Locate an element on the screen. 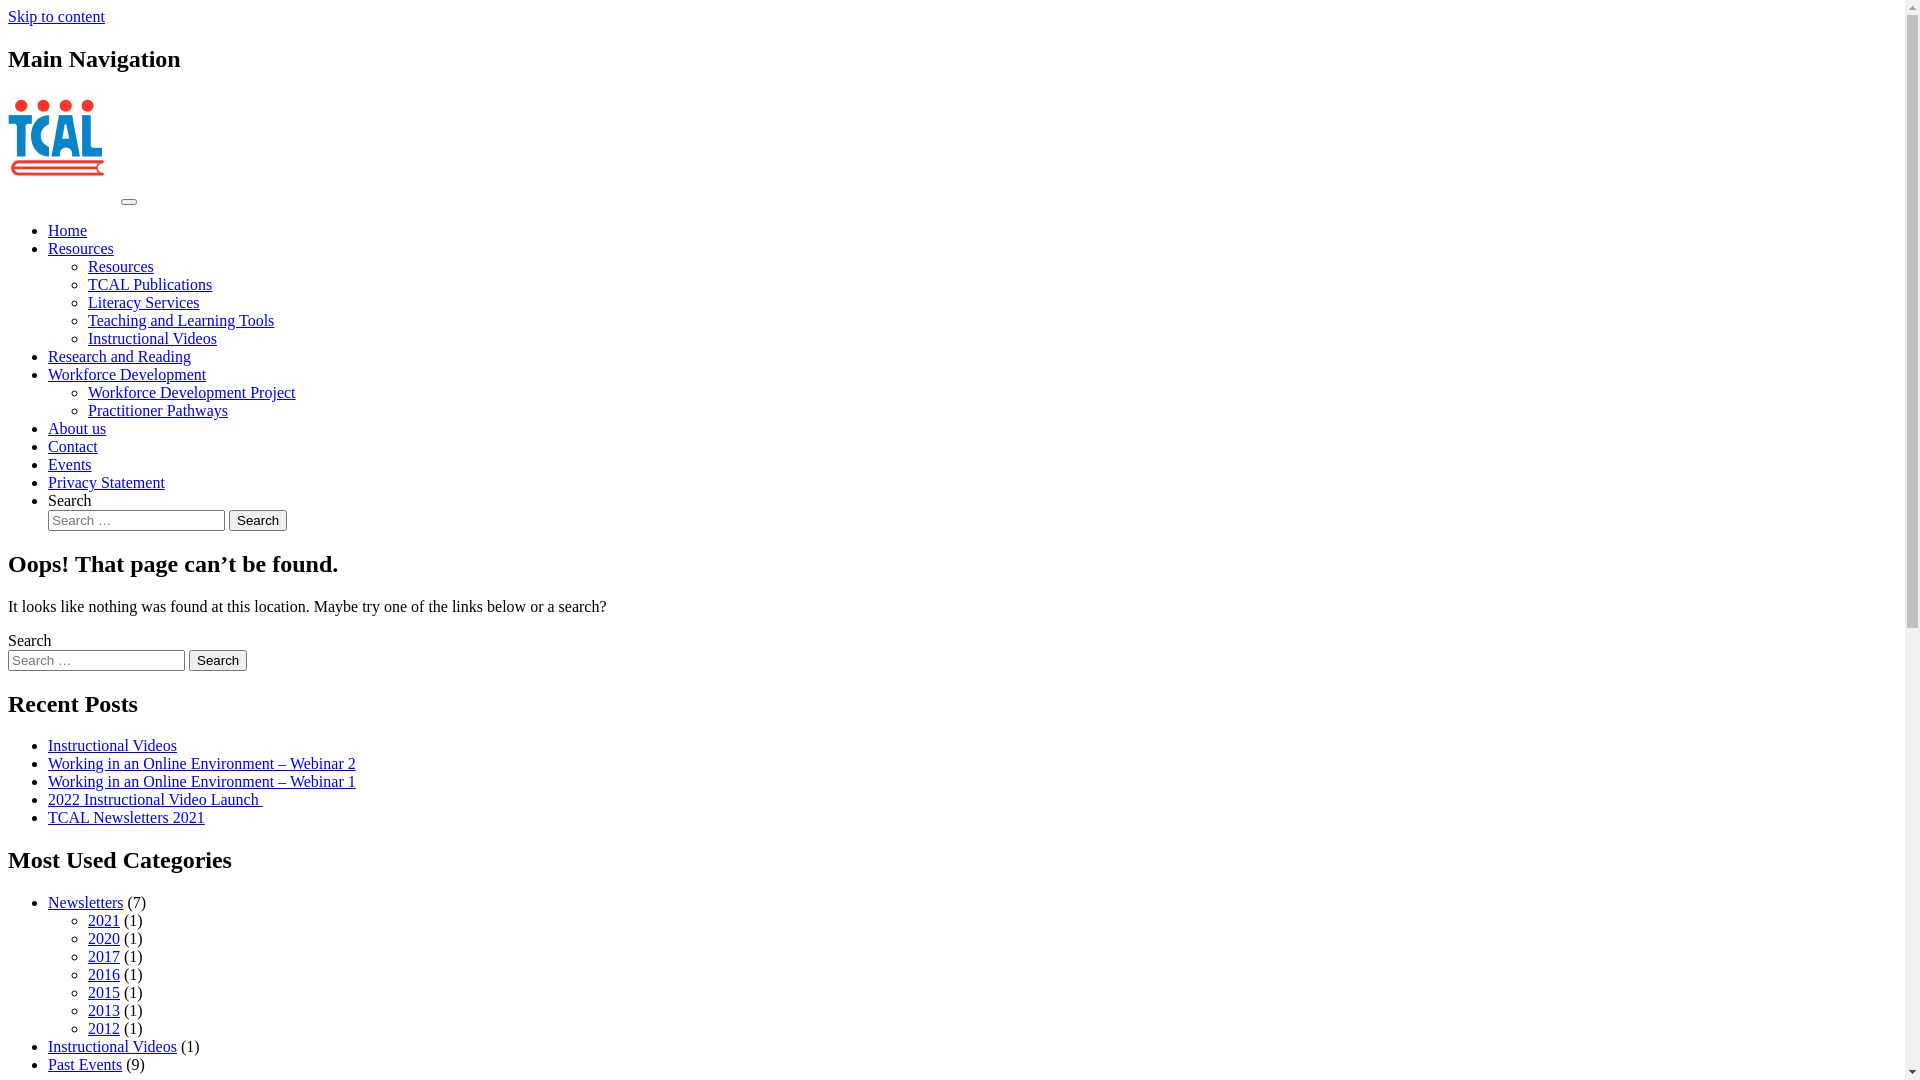 Image resolution: width=1920 pixels, height=1080 pixels. Resources is located at coordinates (121, 266).